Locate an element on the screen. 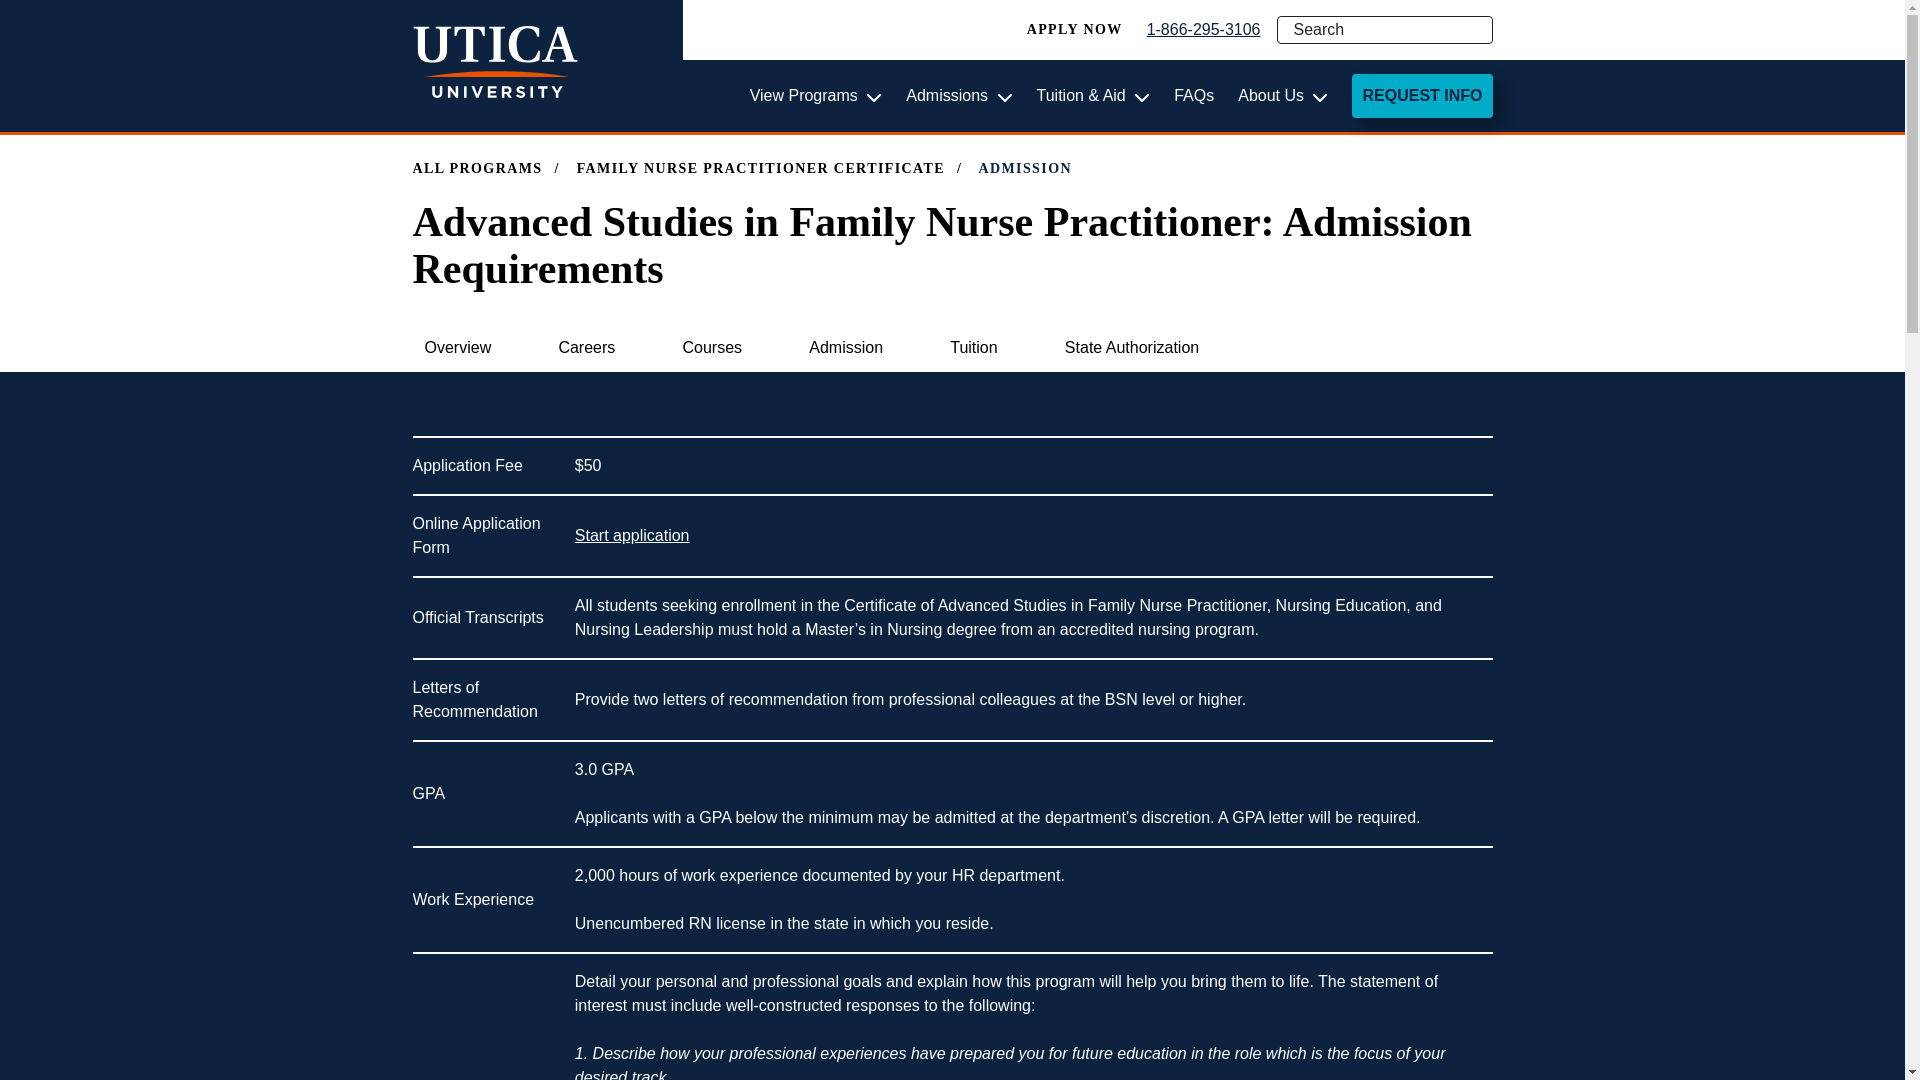  Admissions is located at coordinates (958, 96).